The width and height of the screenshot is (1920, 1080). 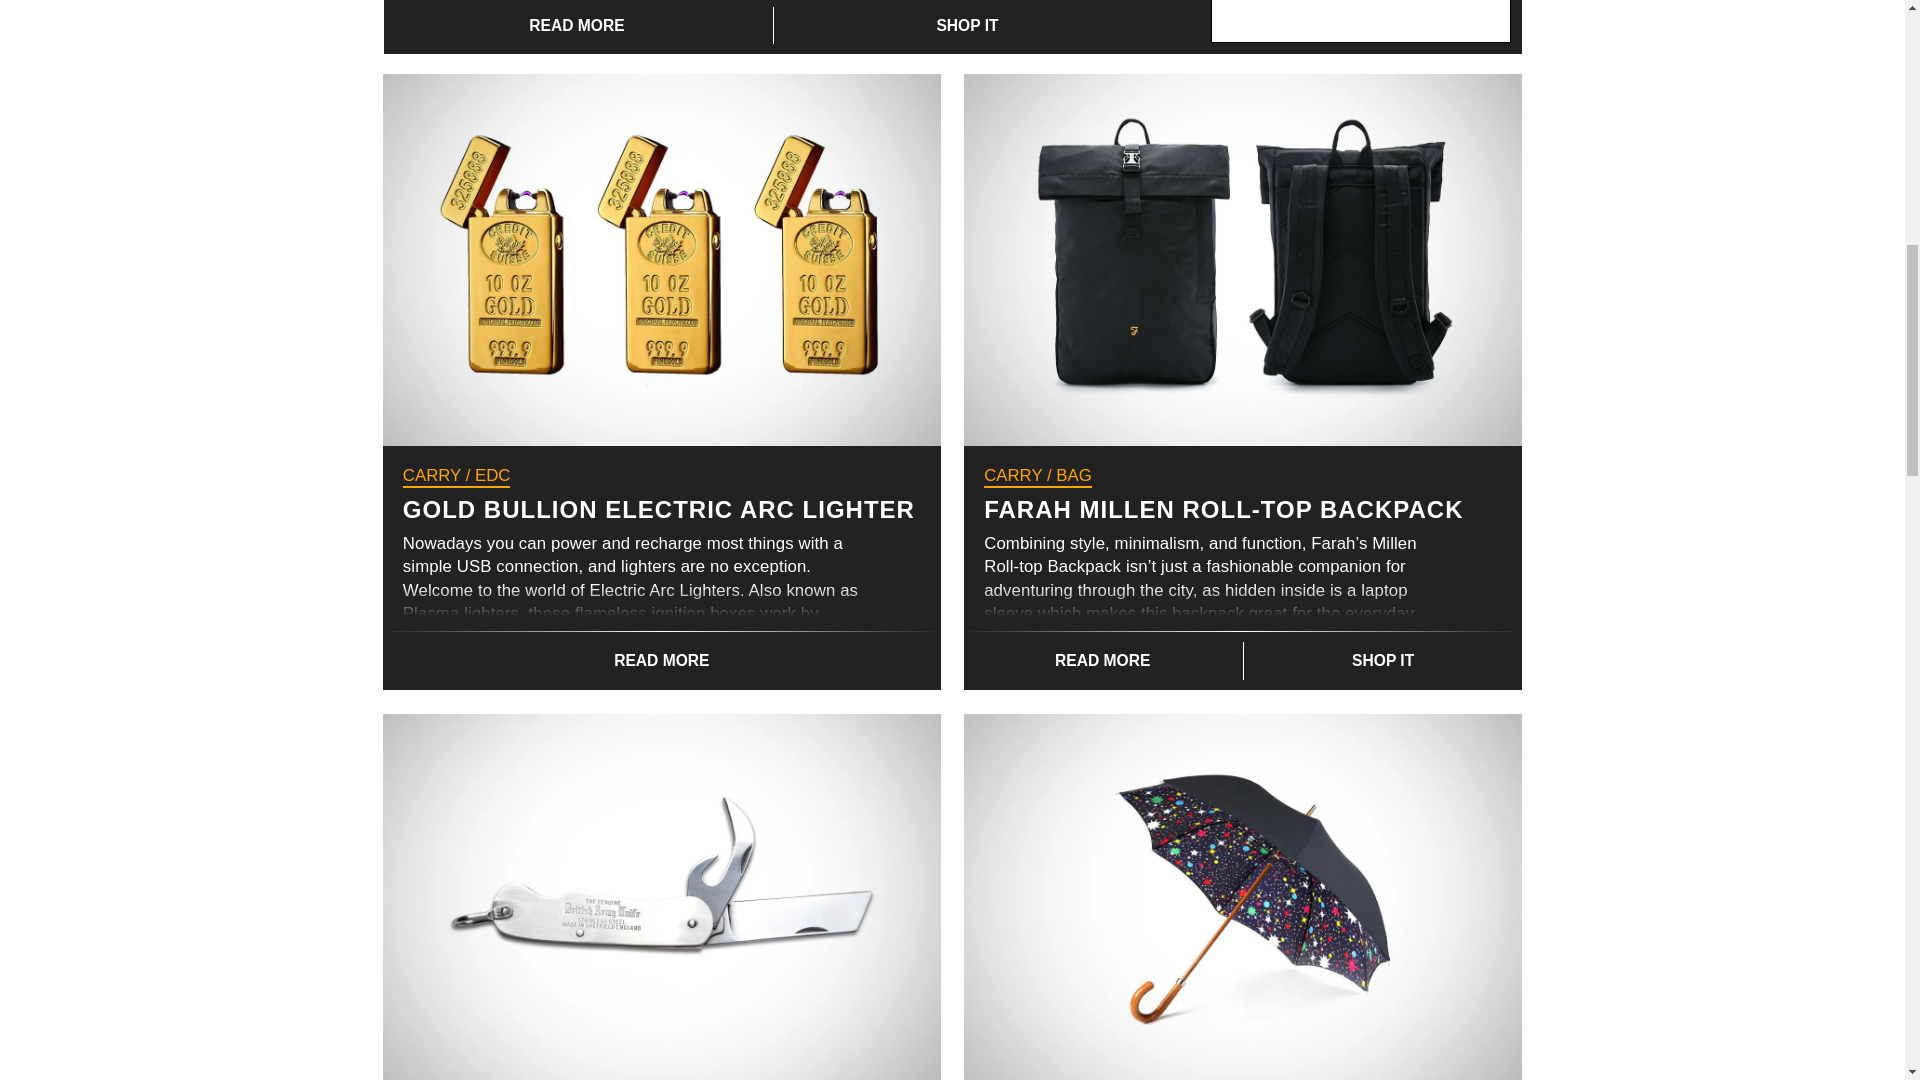 I want to click on EDC, so click(x=492, y=474).